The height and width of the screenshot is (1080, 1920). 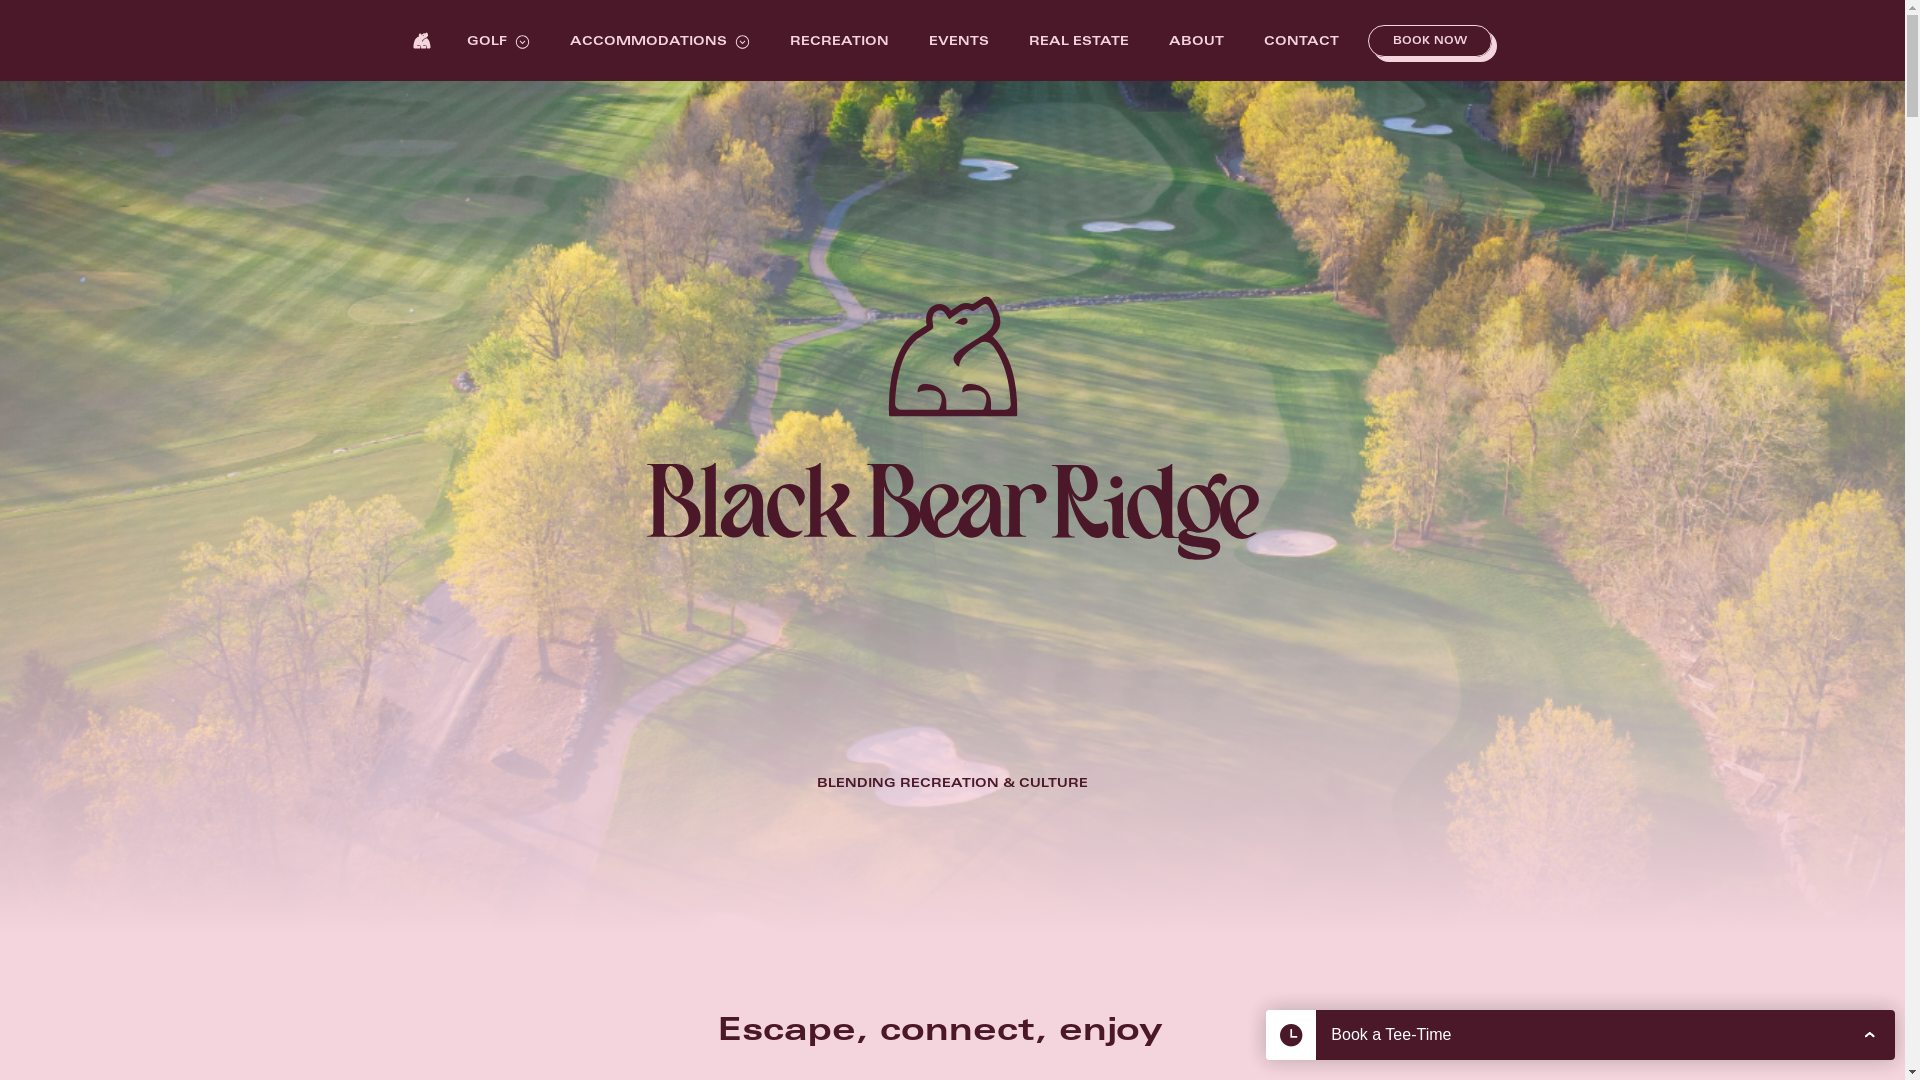 I want to click on EVENTS, so click(x=959, y=42).